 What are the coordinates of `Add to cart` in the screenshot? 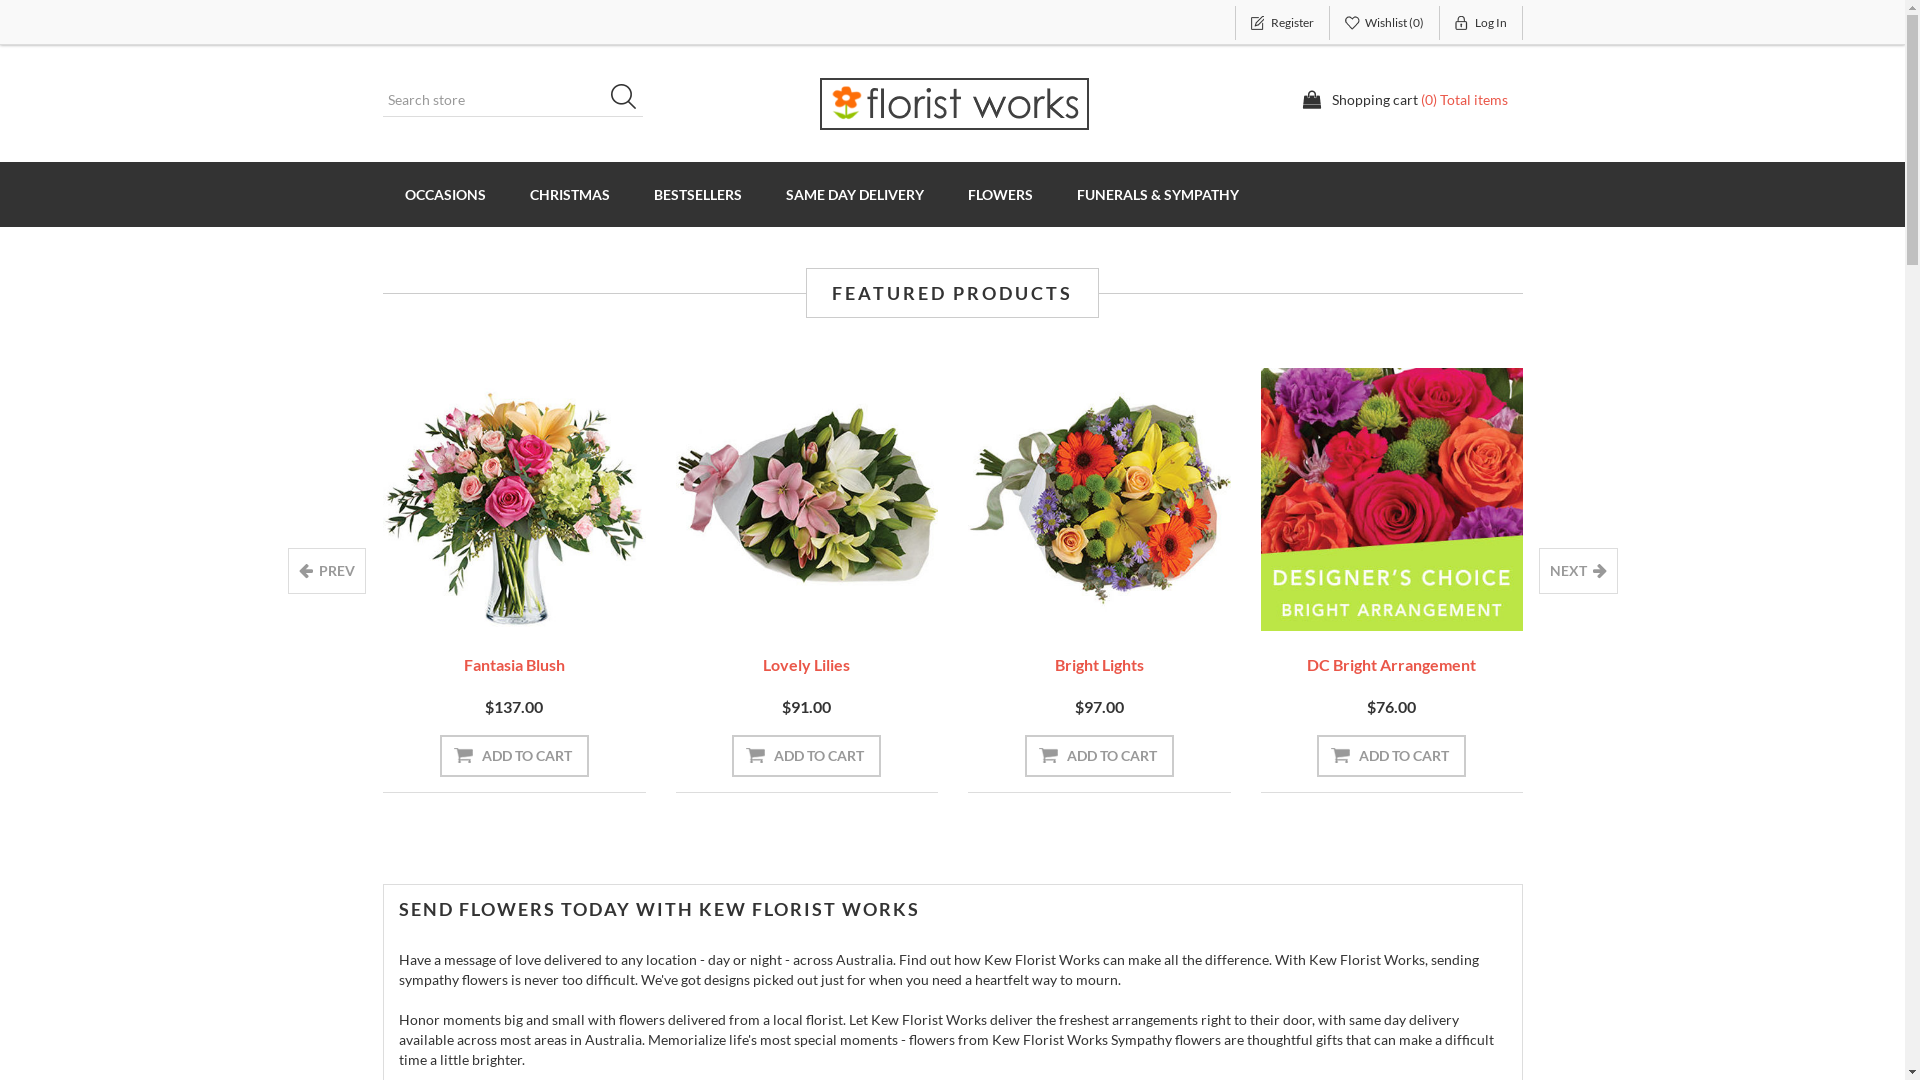 It's located at (222, 755).